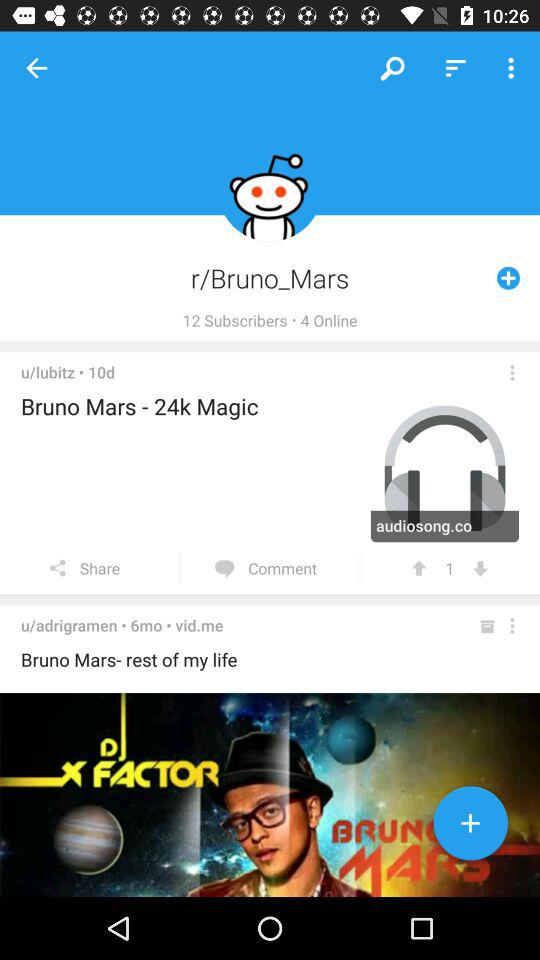 The height and width of the screenshot is (960, 540). Describe the element at coordinates (480, 568) in the screenshot. I see `press item to the right of the 1 item` at that location.